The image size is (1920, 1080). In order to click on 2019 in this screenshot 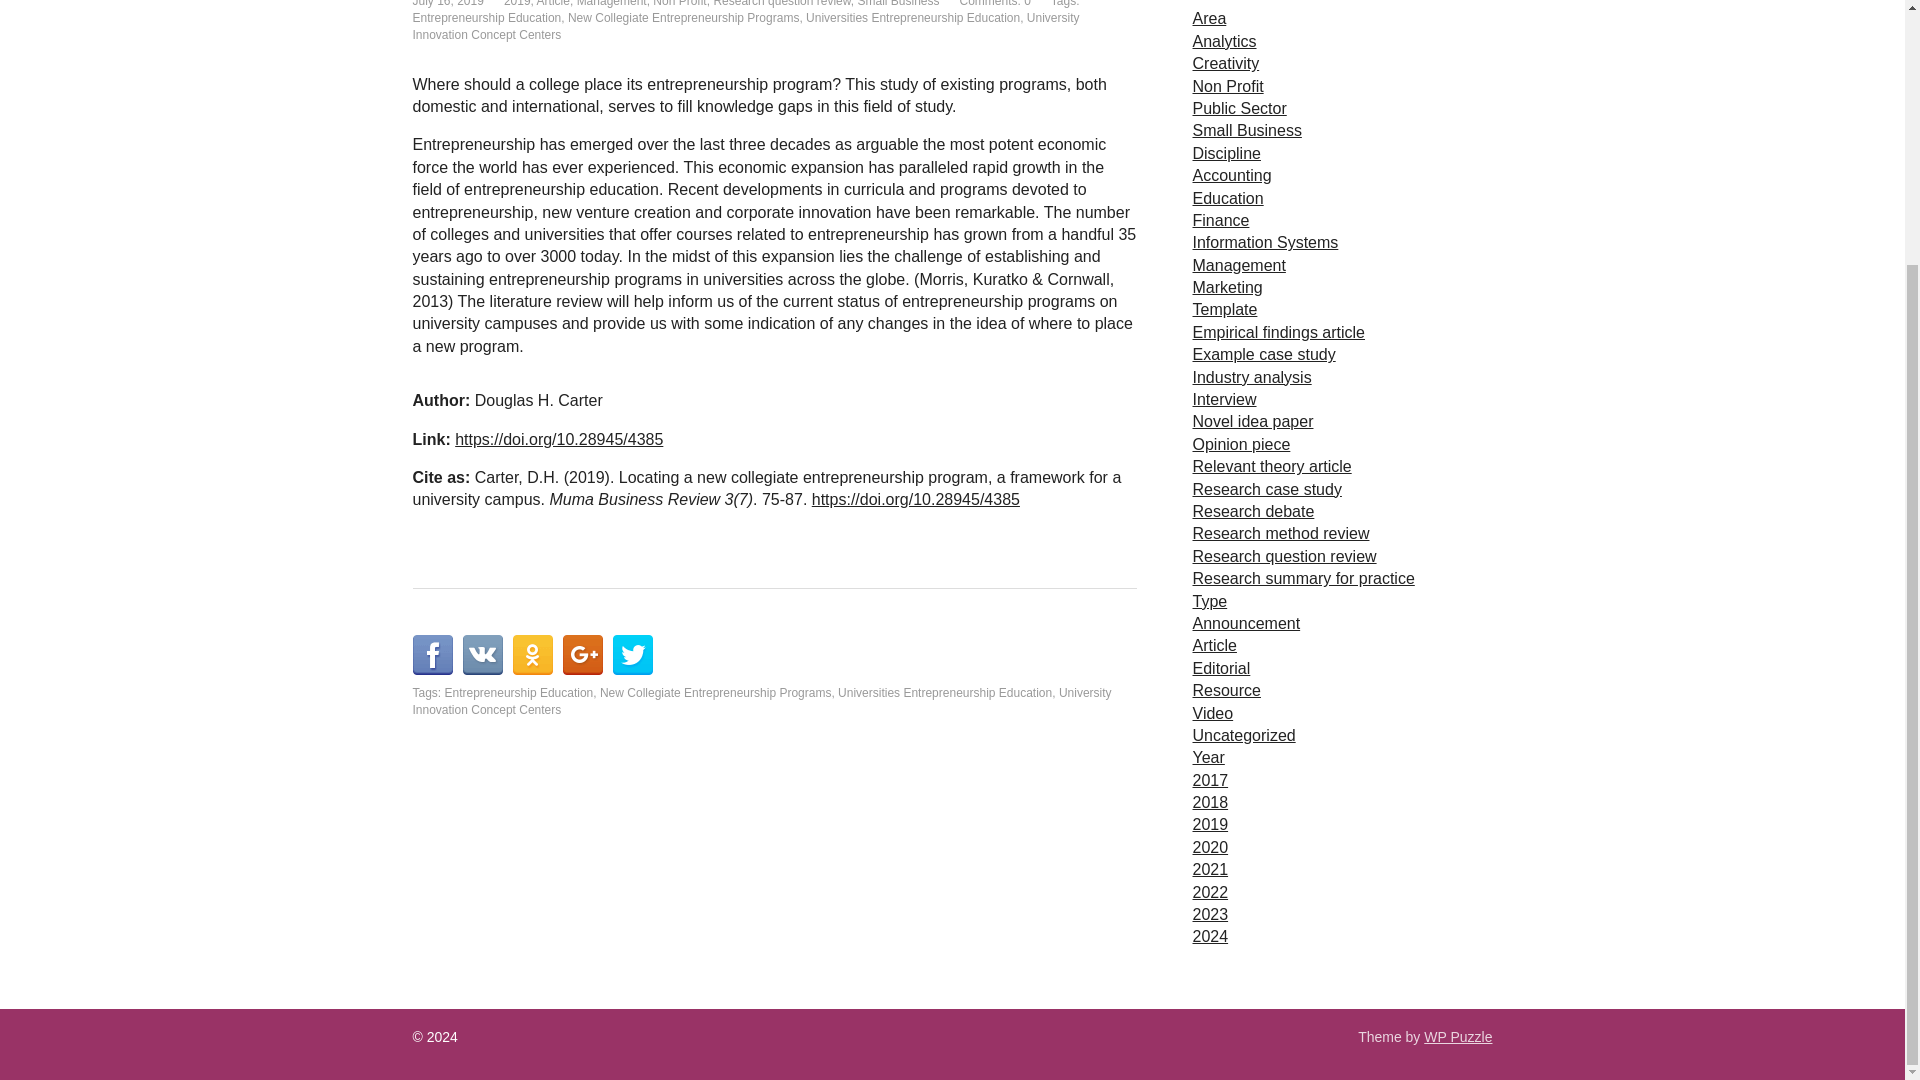, I will do `click(517, 4)`.